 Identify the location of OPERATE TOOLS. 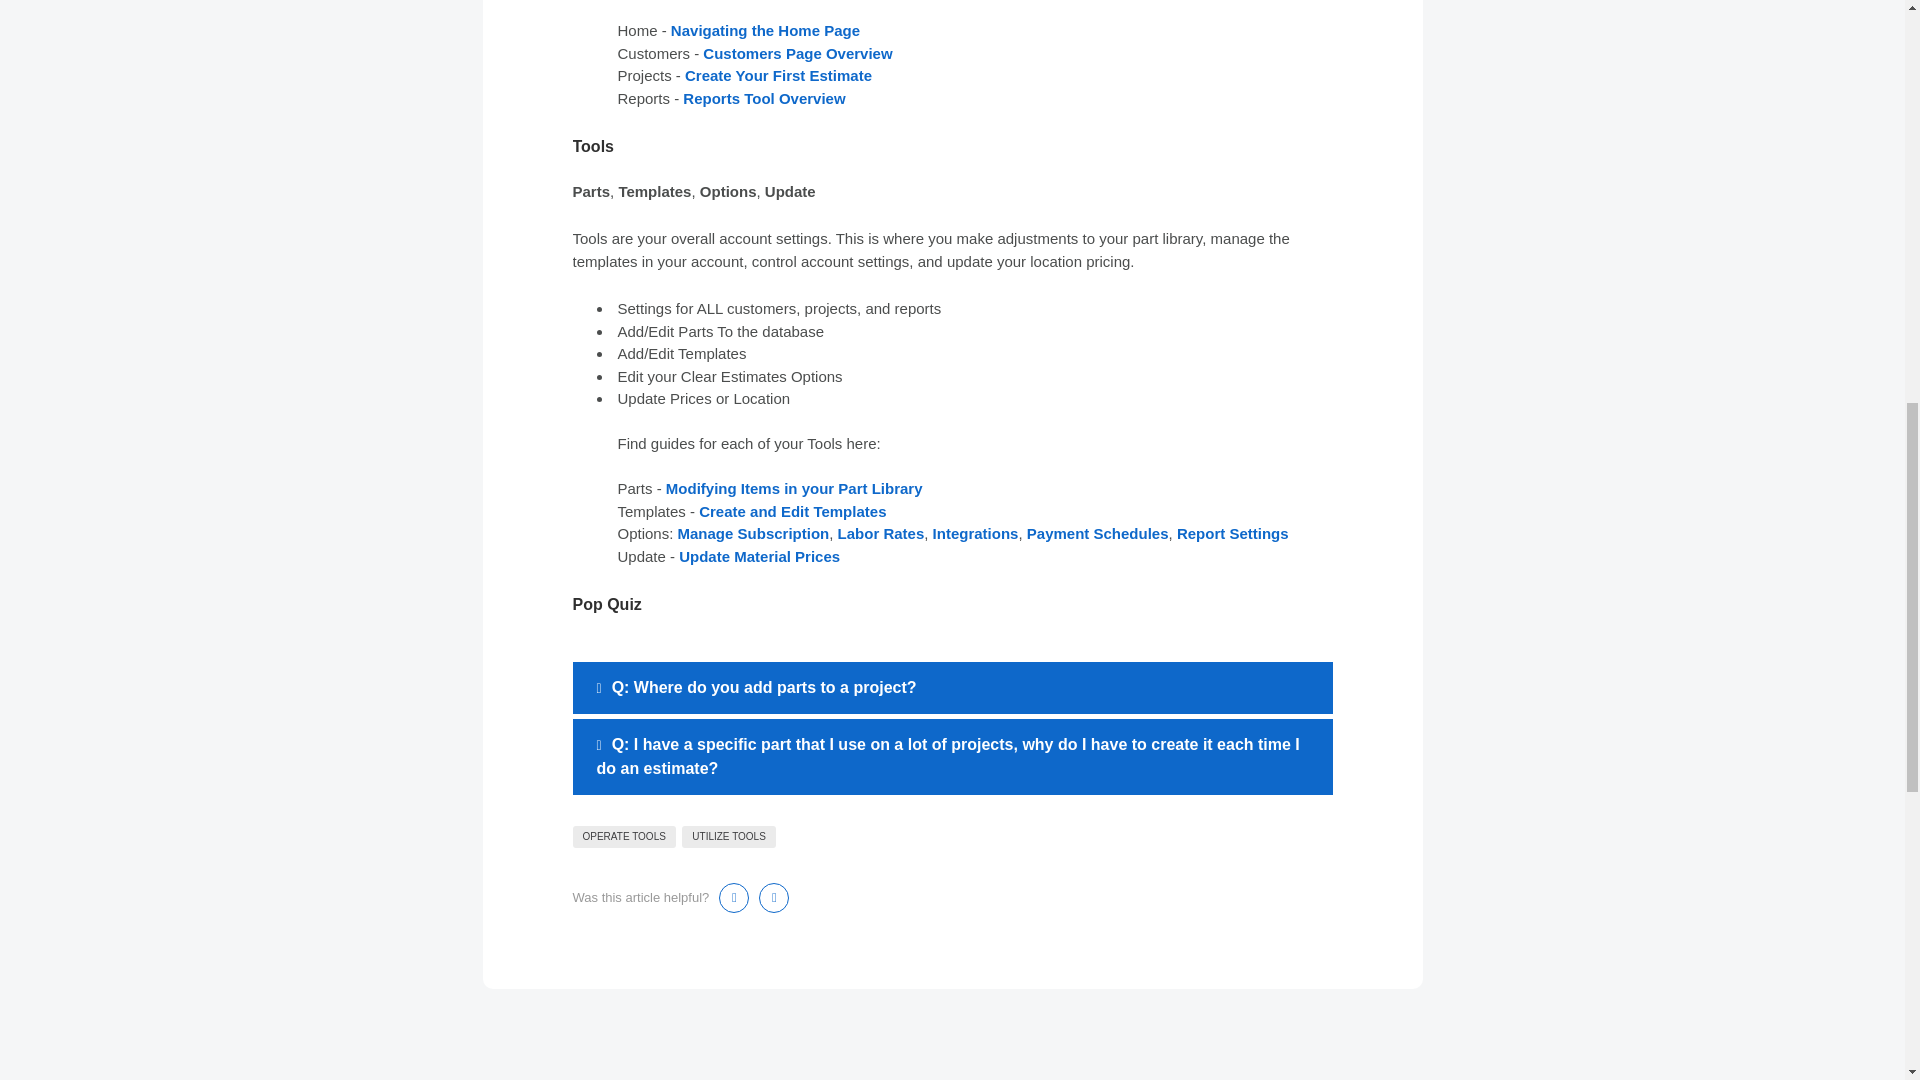
(624, 836).